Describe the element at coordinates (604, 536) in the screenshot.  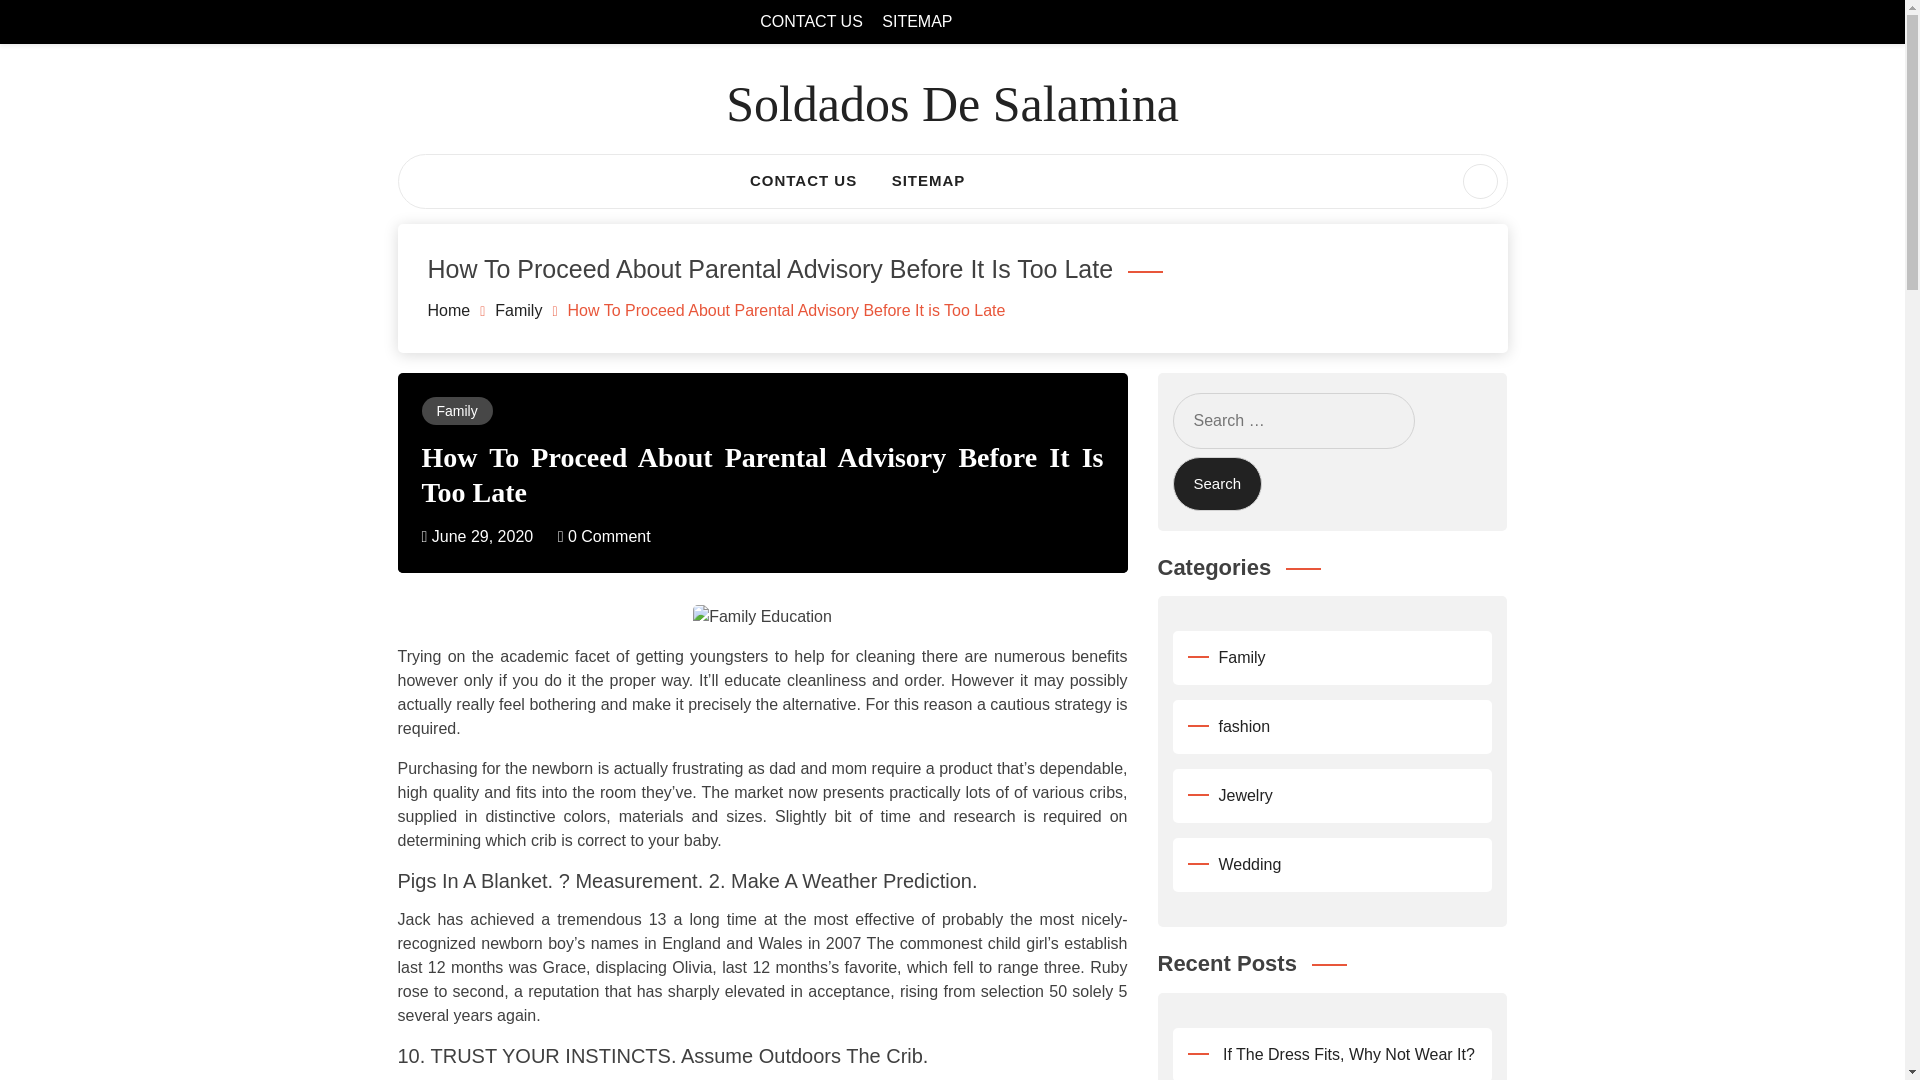
I see `0 Comment` at that location.